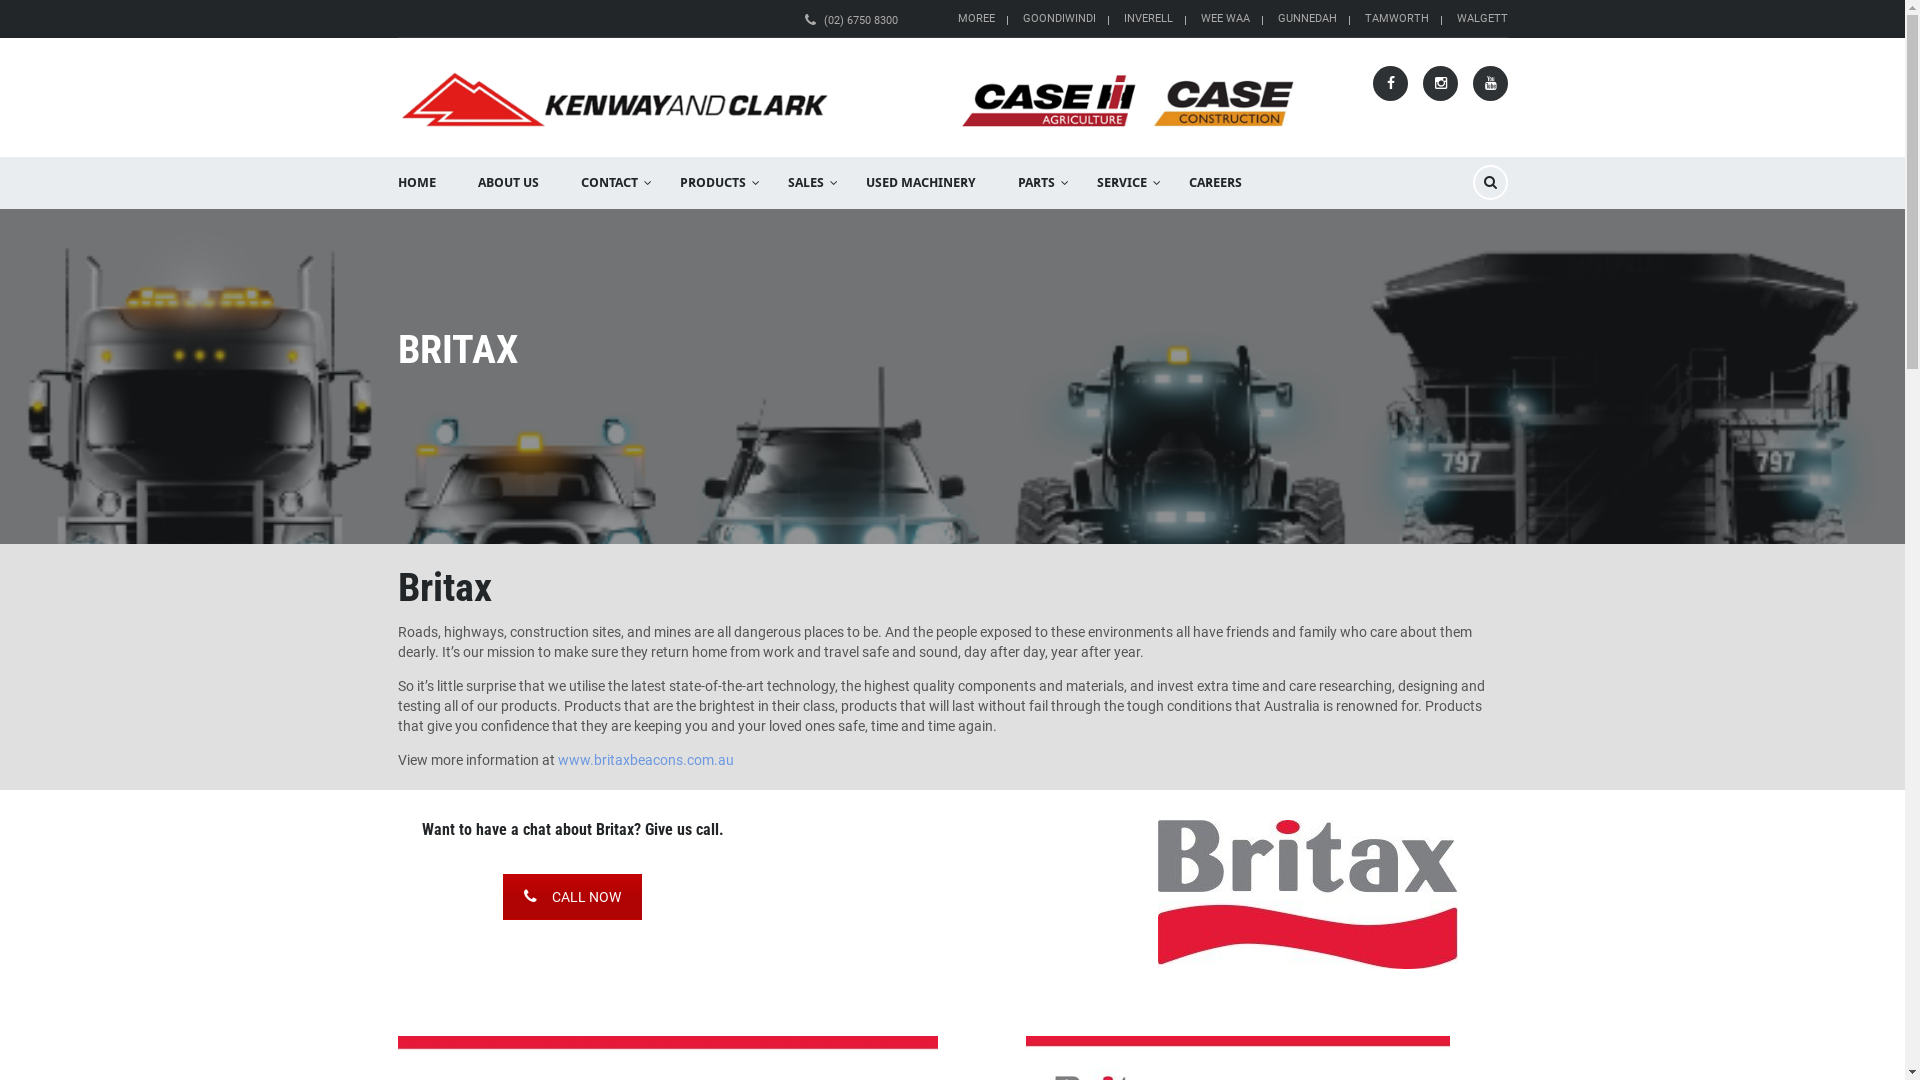 Image resolution: width=1920 pixels, height=1080 pixels. I want to click on WALGETT, so click(1482, 18).